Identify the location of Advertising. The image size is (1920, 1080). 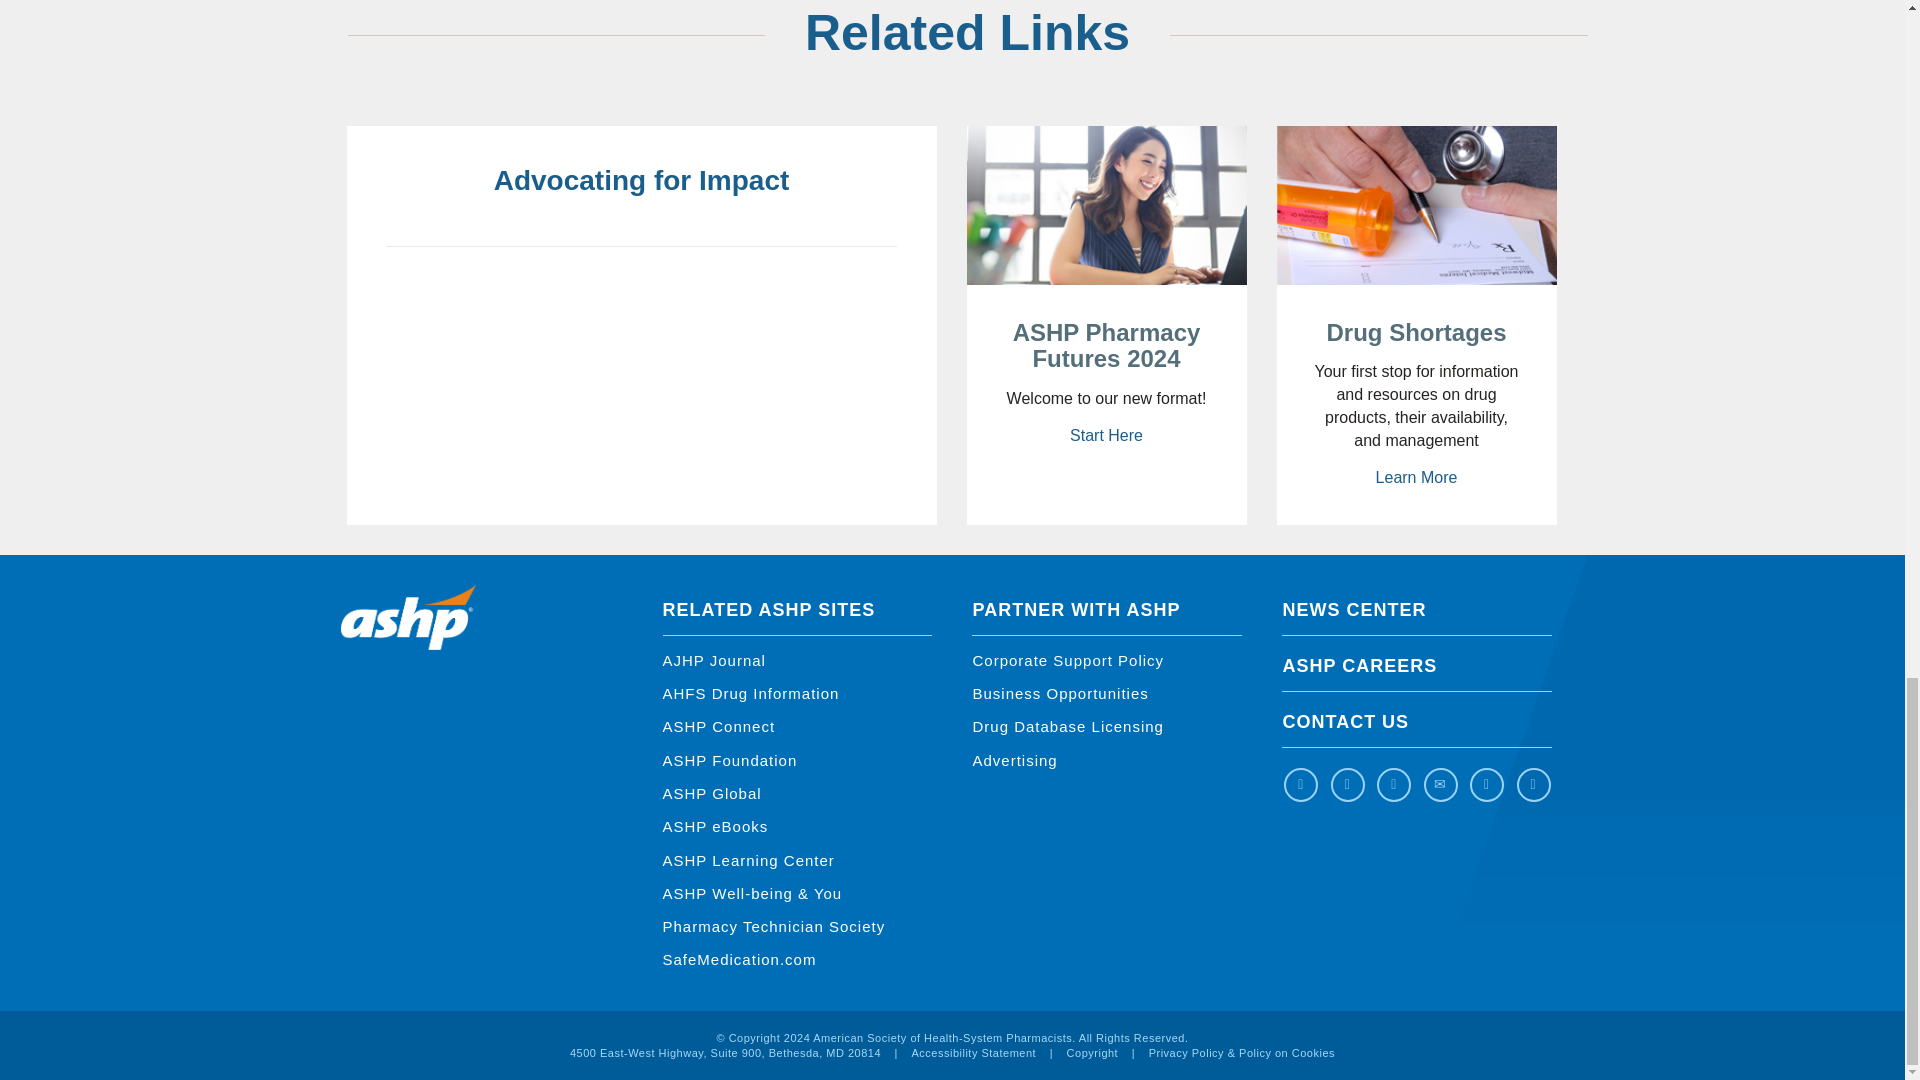
(1014, 760).